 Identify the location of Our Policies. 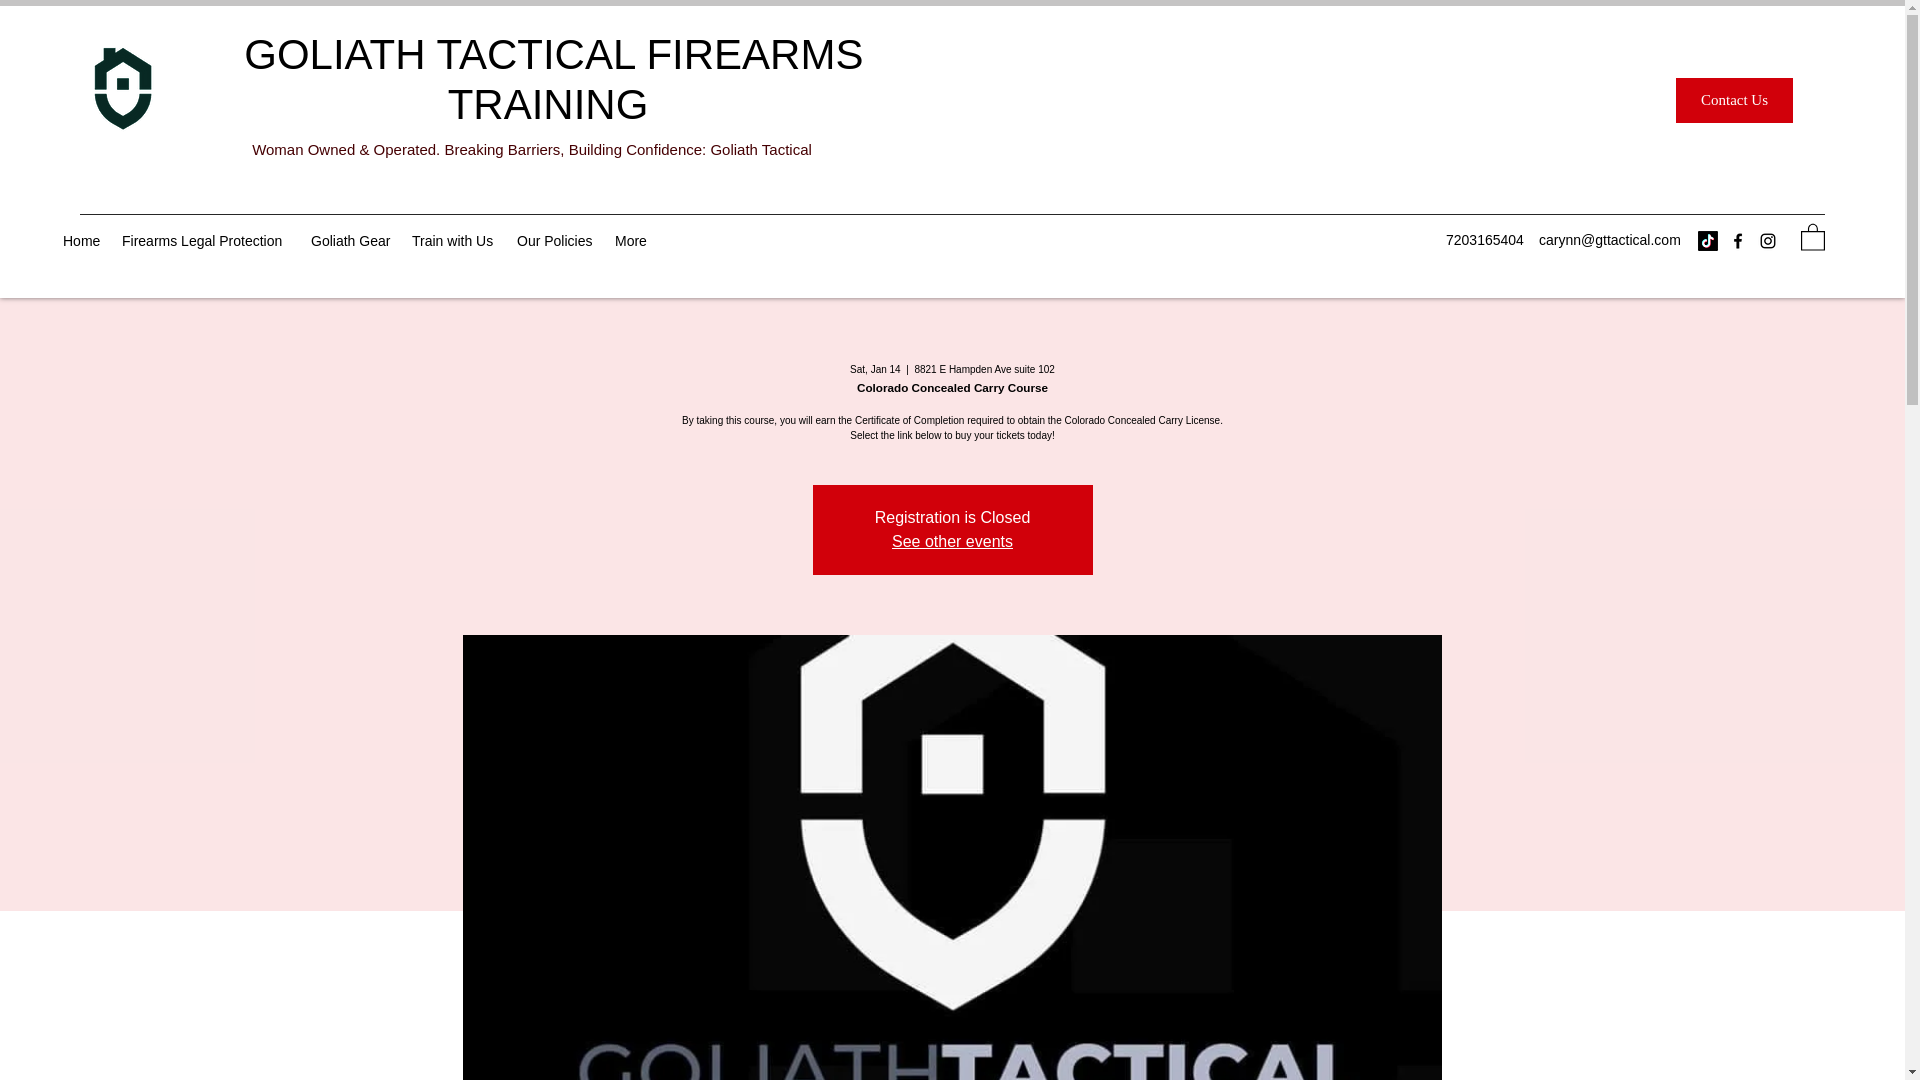
(555, 240).